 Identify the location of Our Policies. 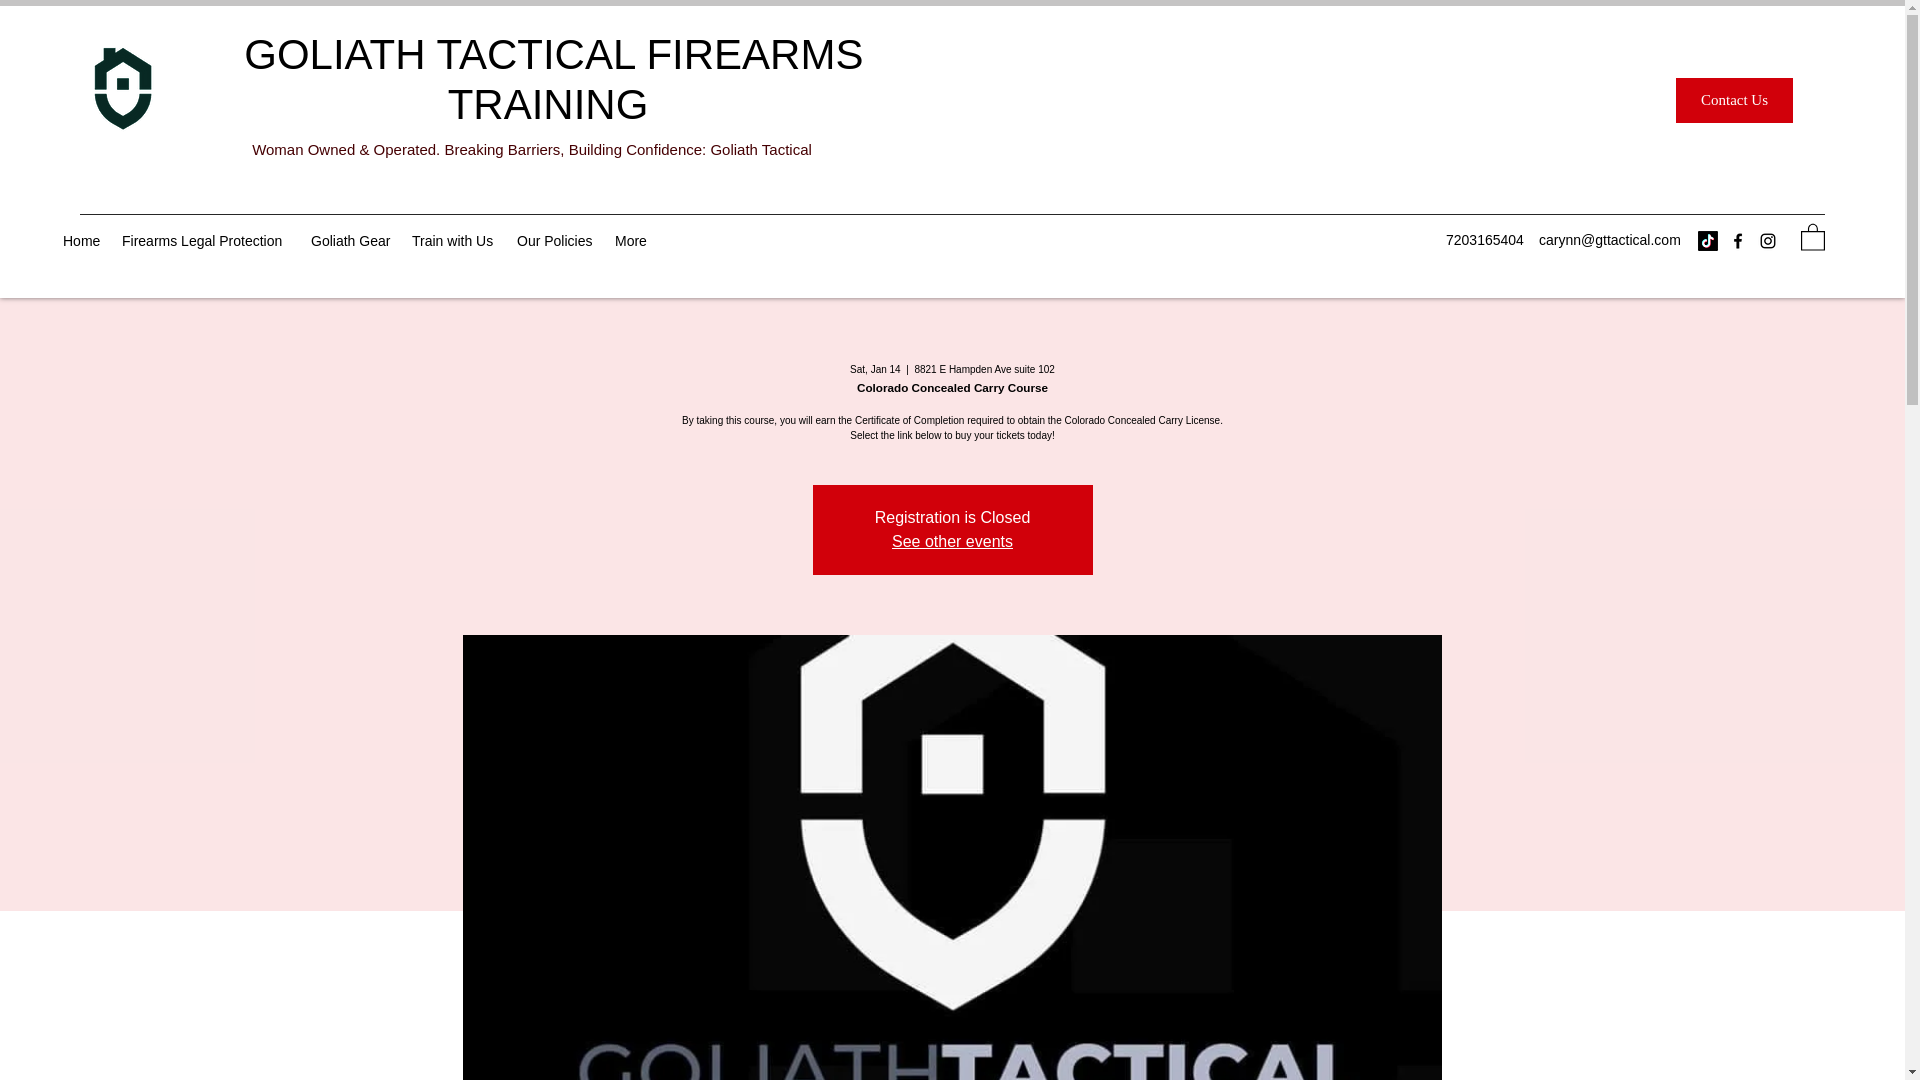
(555, 240).